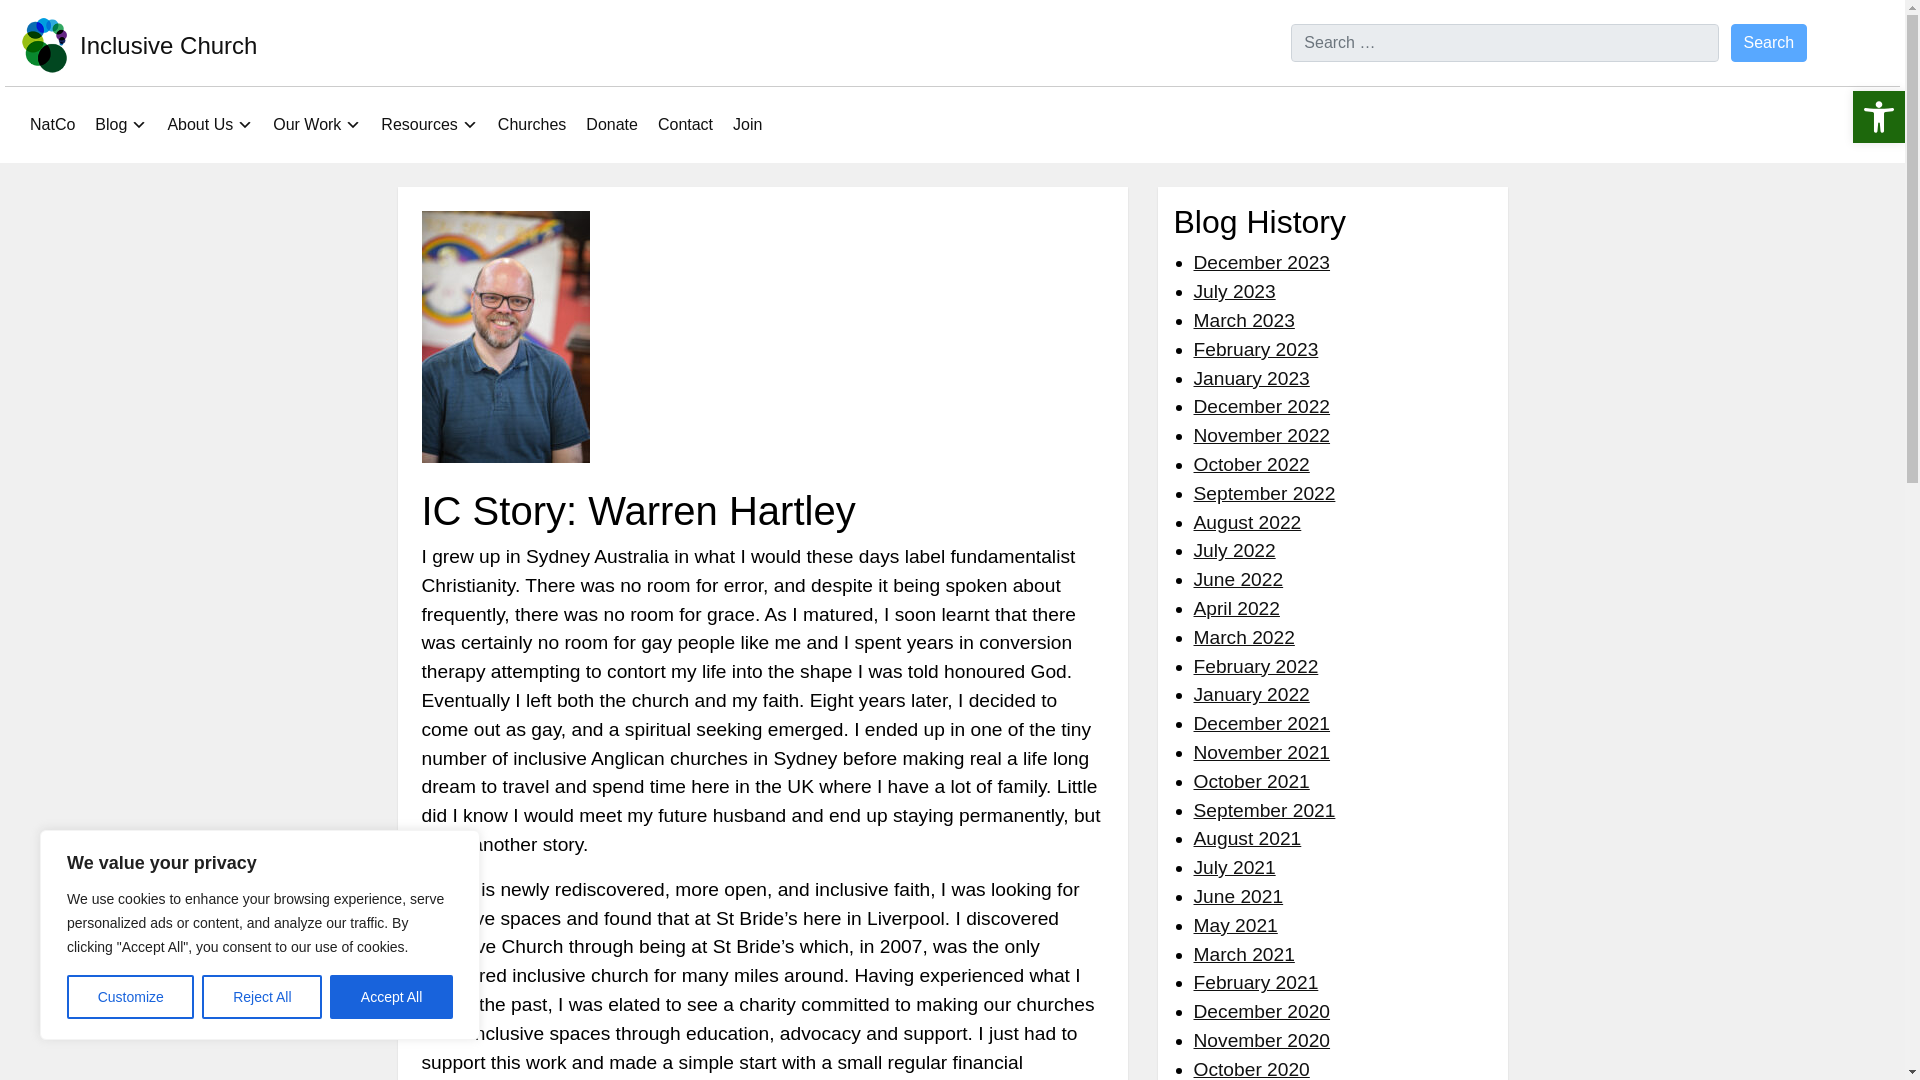 The image size is (1920, 1080). What do you see at coordinates (392, 997) in the screenshot?
I see `Accept All` at bounding box center [392, 997].